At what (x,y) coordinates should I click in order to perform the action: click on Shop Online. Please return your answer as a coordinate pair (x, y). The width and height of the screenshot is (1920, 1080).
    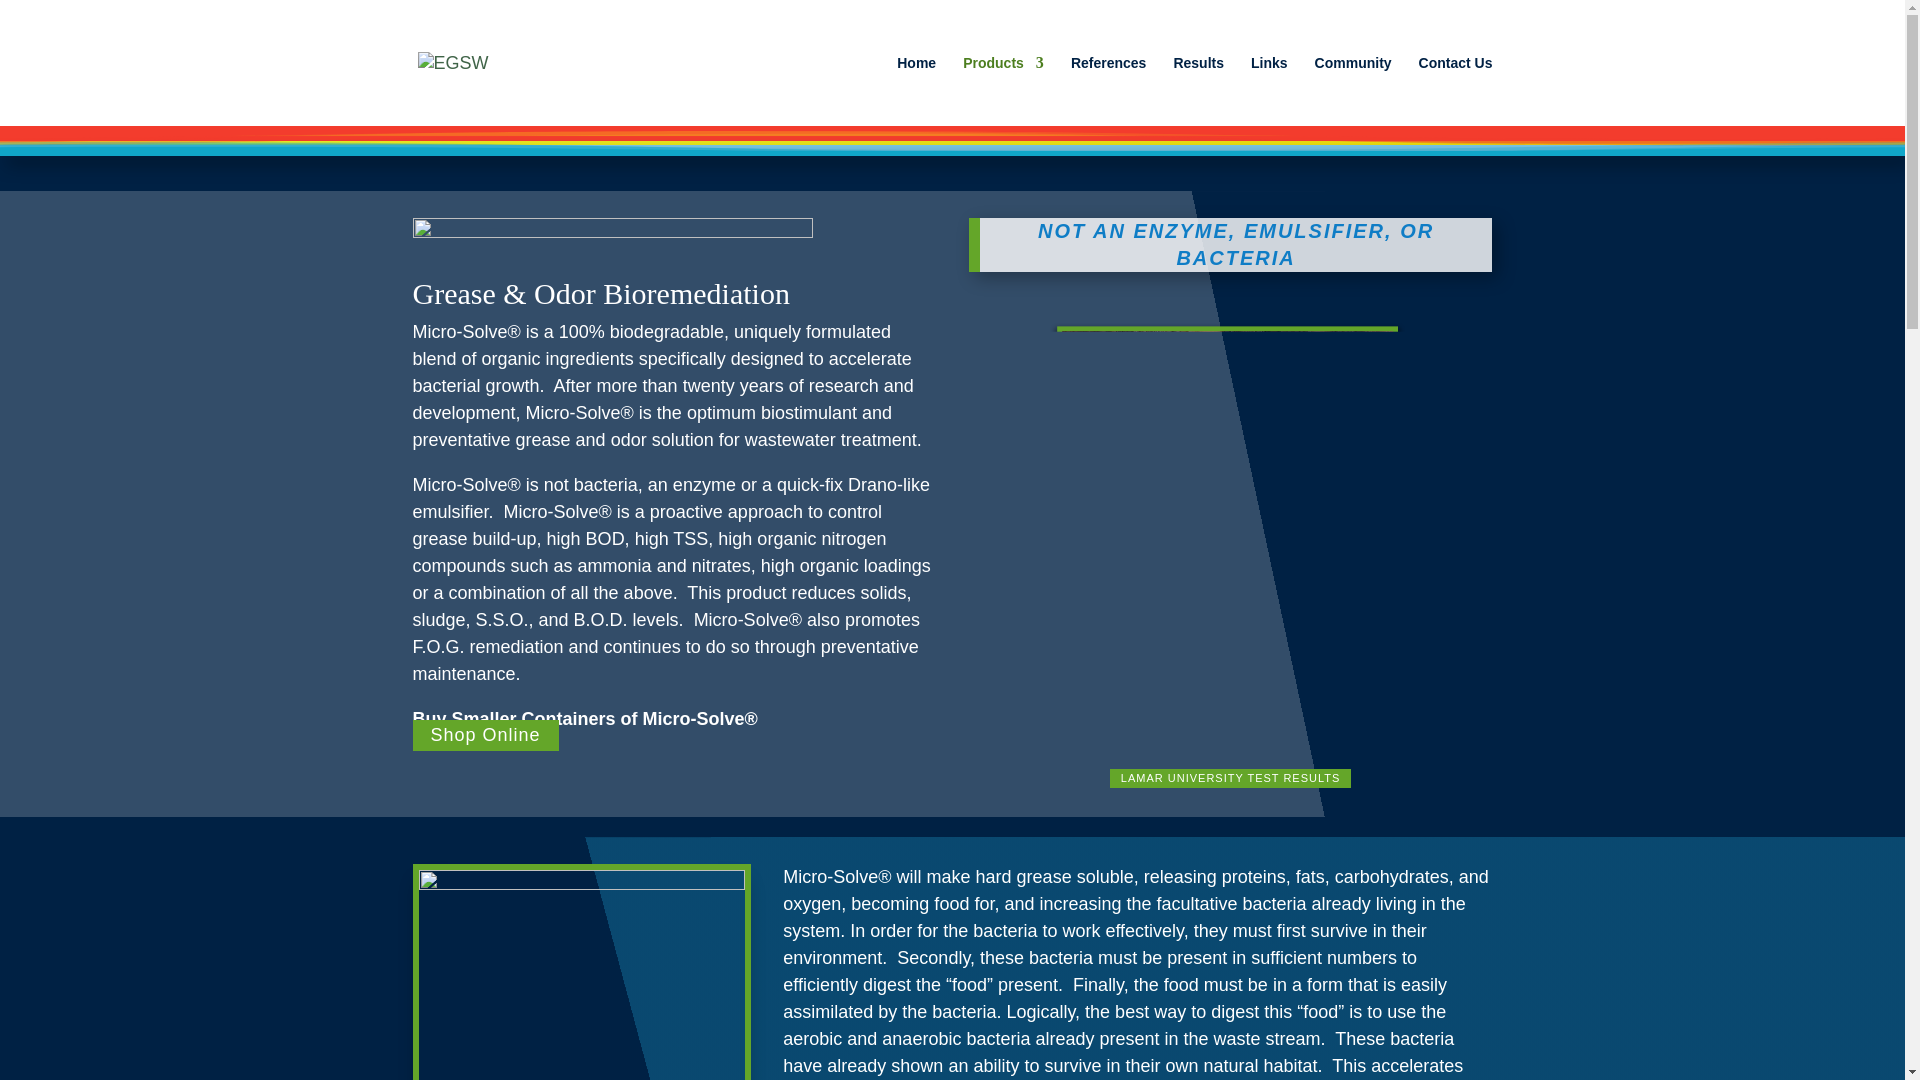
    Looking at the image, I should click on (485, 735).